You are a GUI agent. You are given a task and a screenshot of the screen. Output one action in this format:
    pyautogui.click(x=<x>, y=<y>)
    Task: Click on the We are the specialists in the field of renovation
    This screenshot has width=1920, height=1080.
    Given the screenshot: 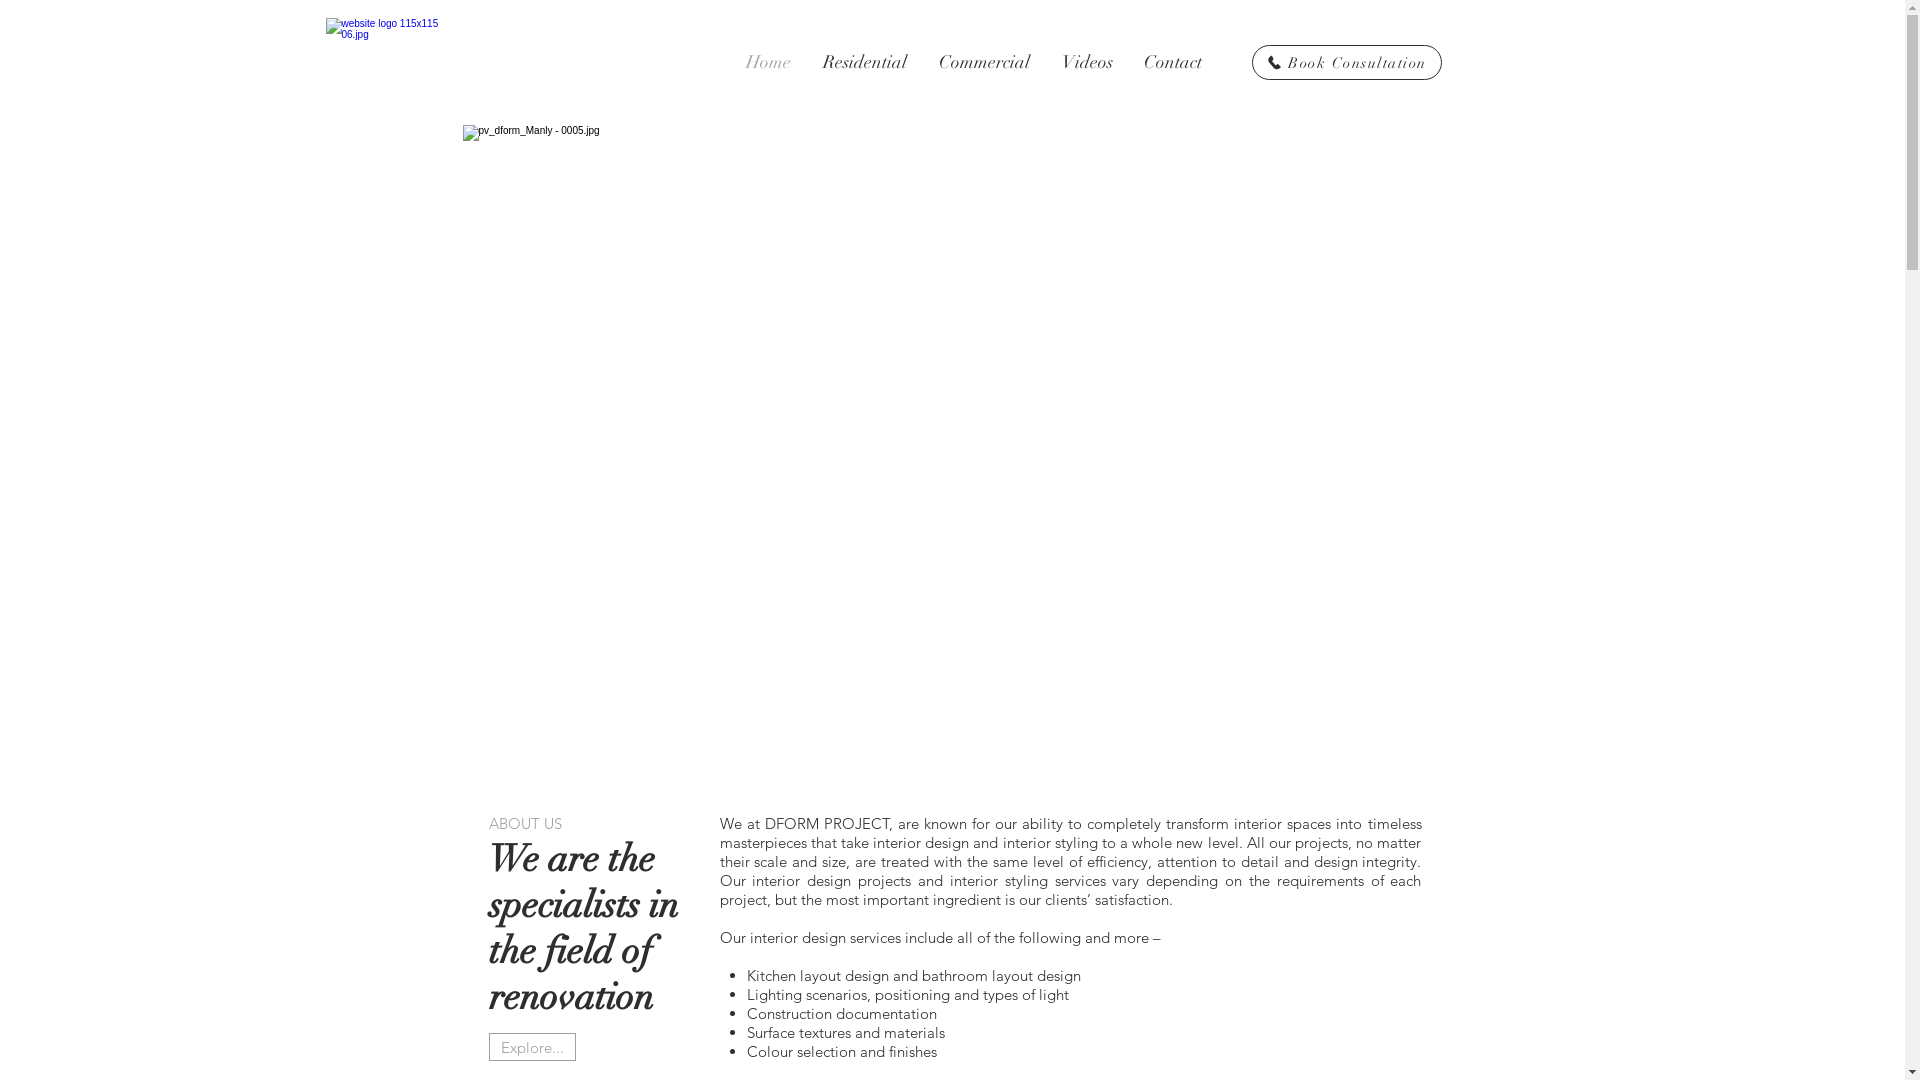 What is the action you would take?
    pyautogui.click(x=583, y=928)
    